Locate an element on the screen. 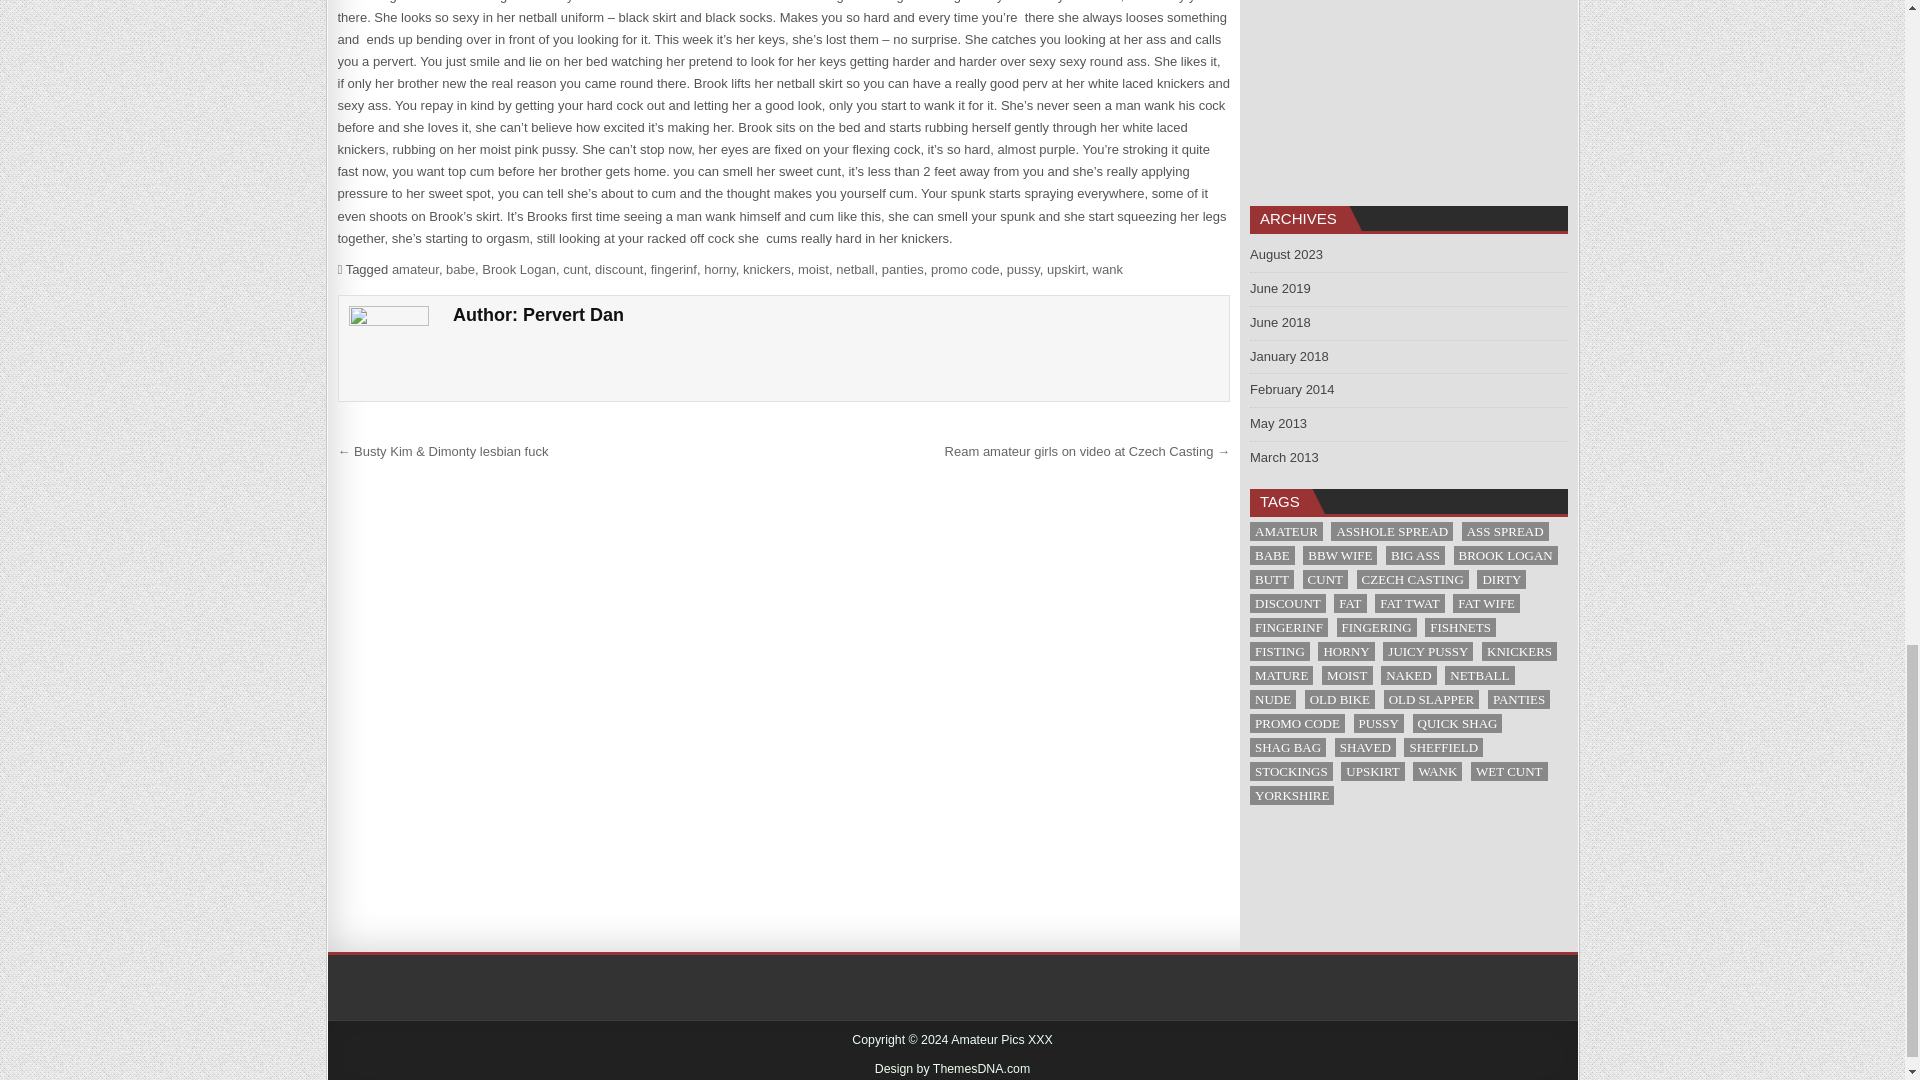 This screenshot has width=1920, height=1080. netball is located at coordinates (854, 269).